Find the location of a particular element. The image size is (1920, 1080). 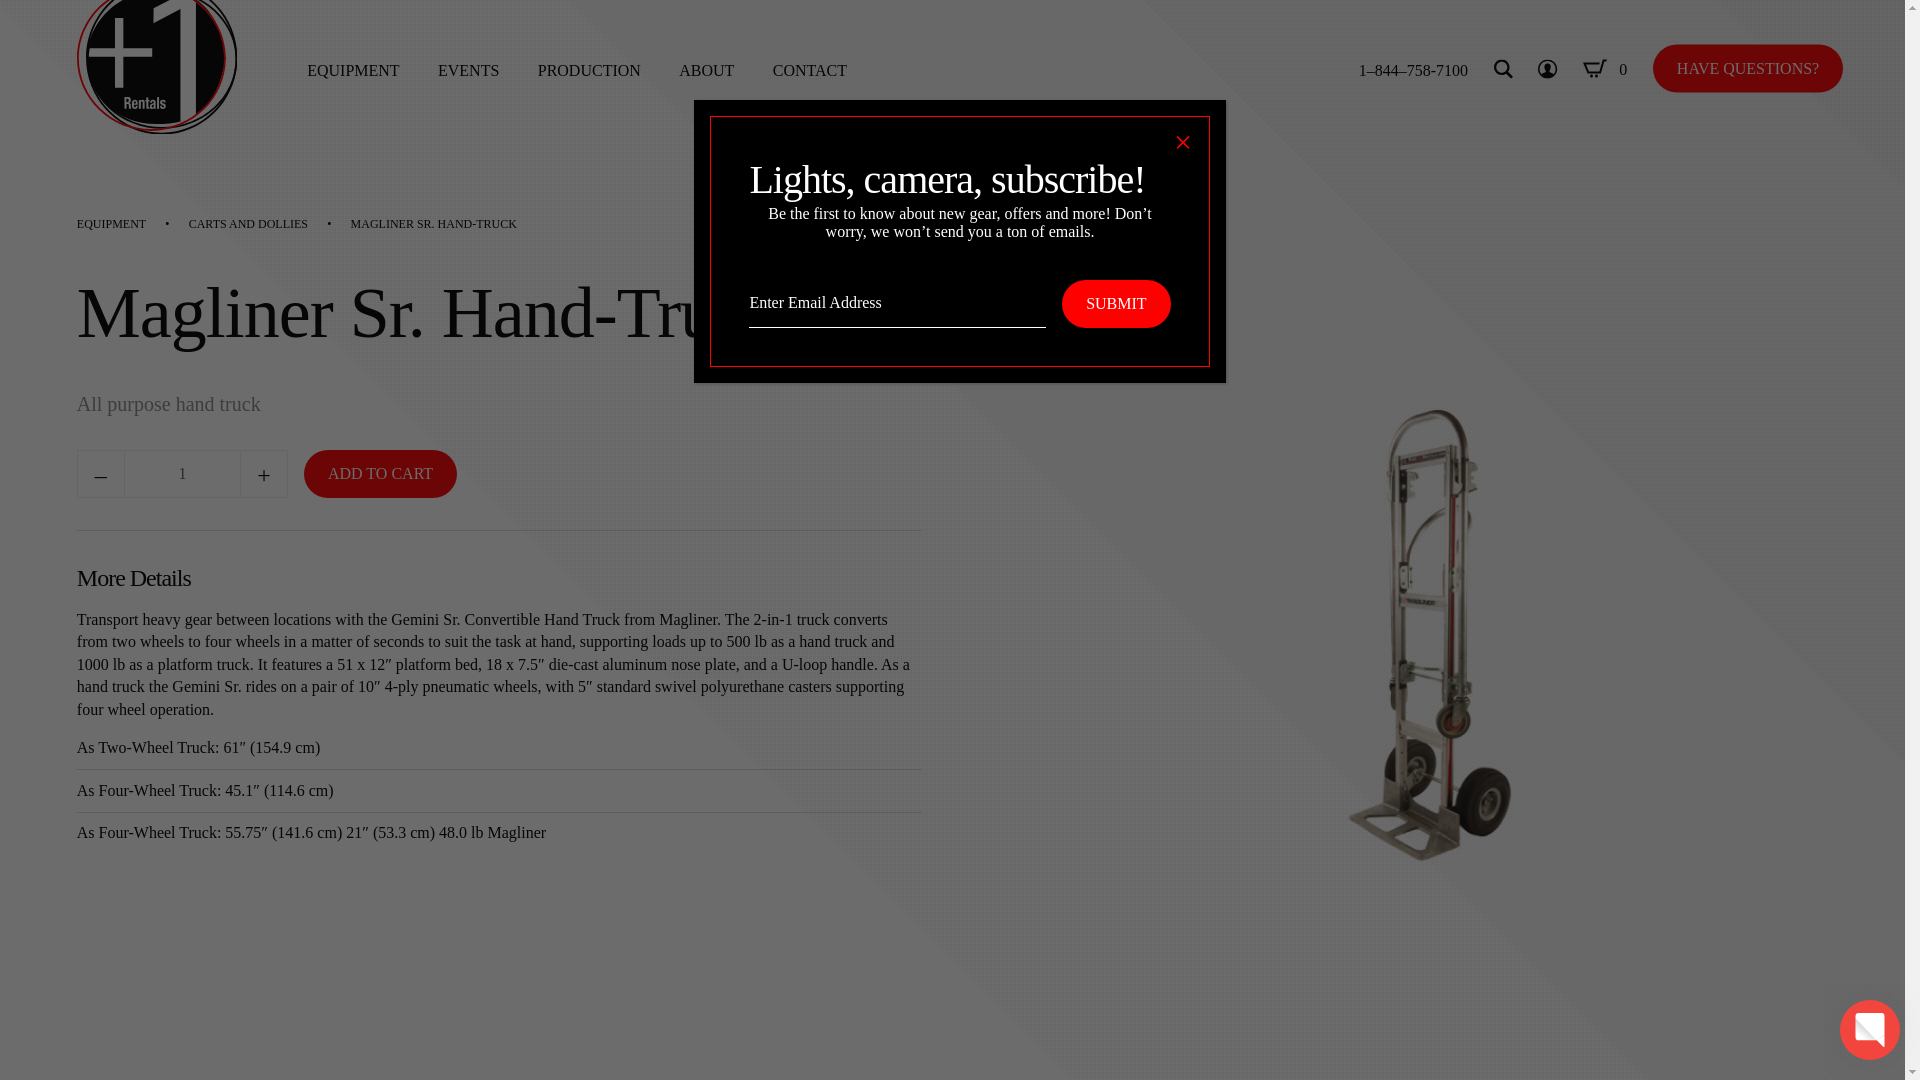

My Account is located at coordinates (1547, 70).